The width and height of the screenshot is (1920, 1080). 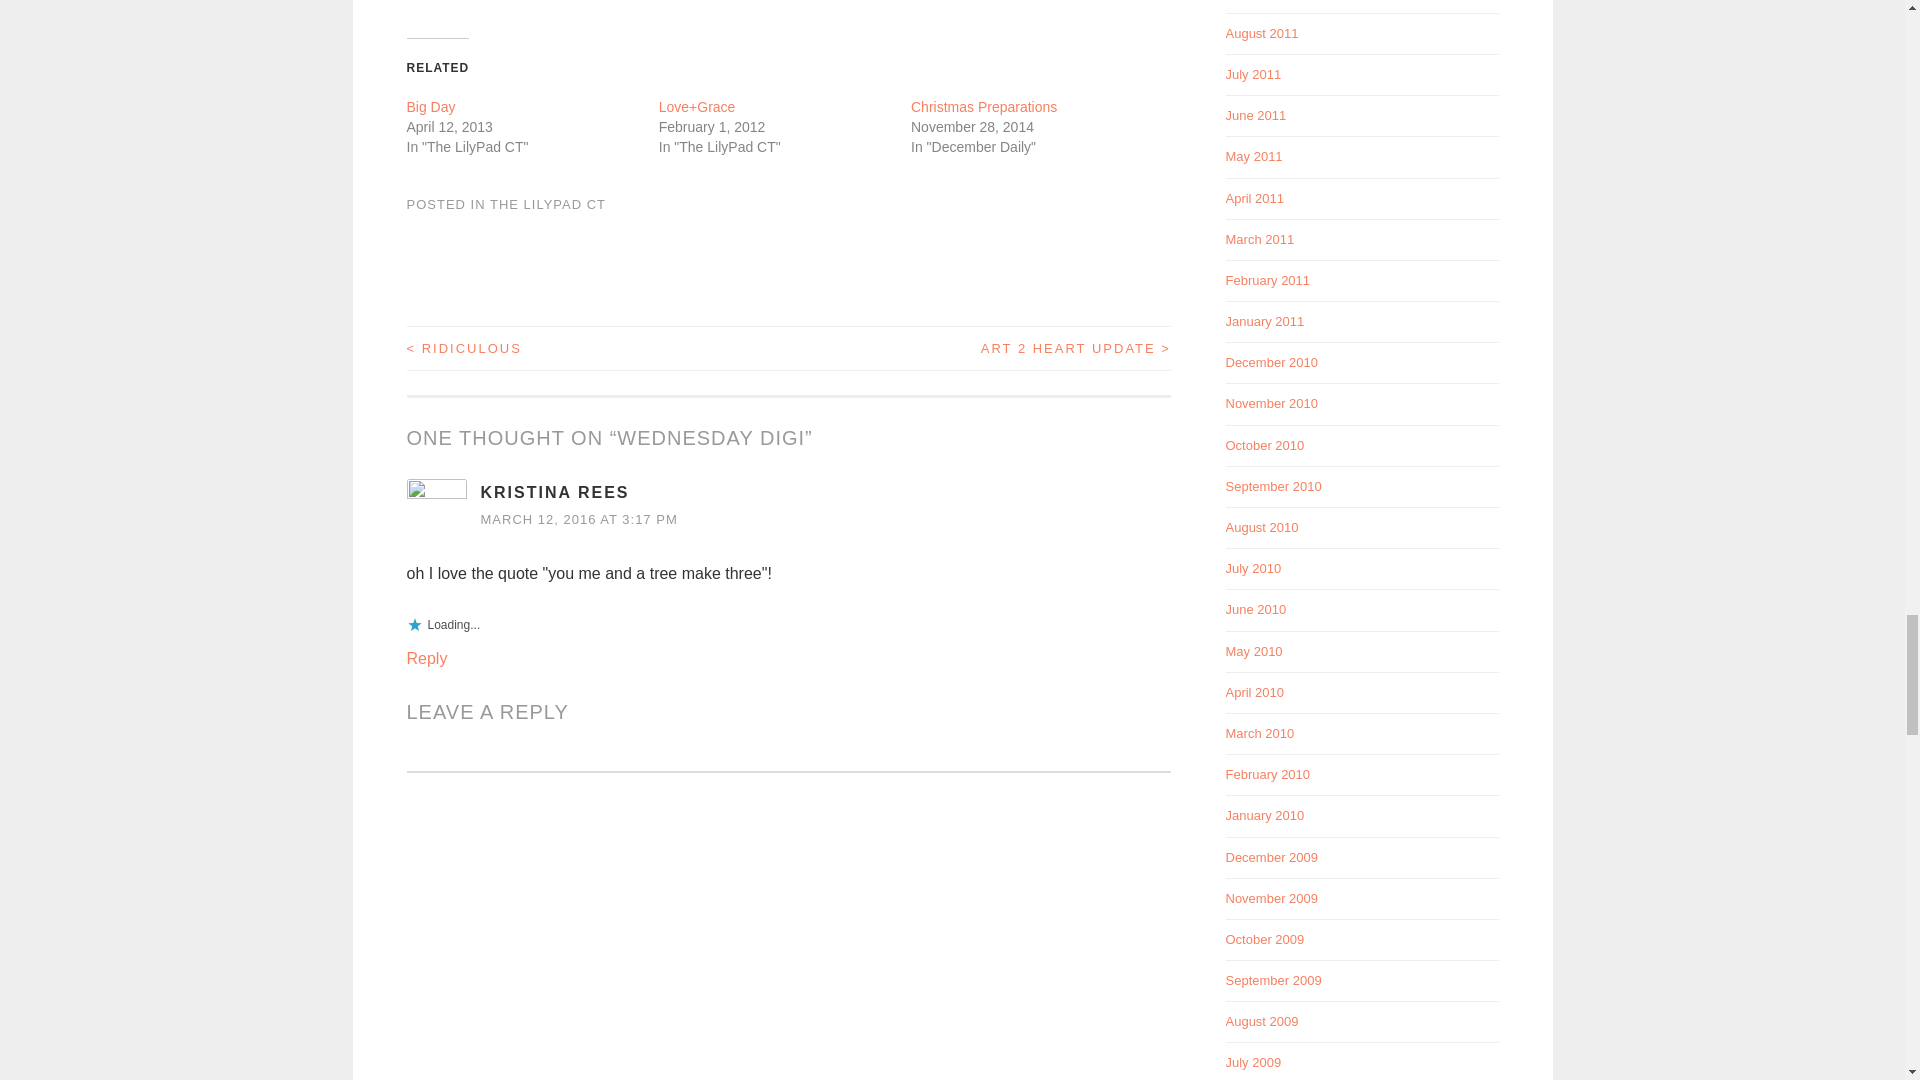 What do you see at coordinates (984, 106) in the screenshot?
I see `Christmas Preparations` at bounding box center [984, 106].